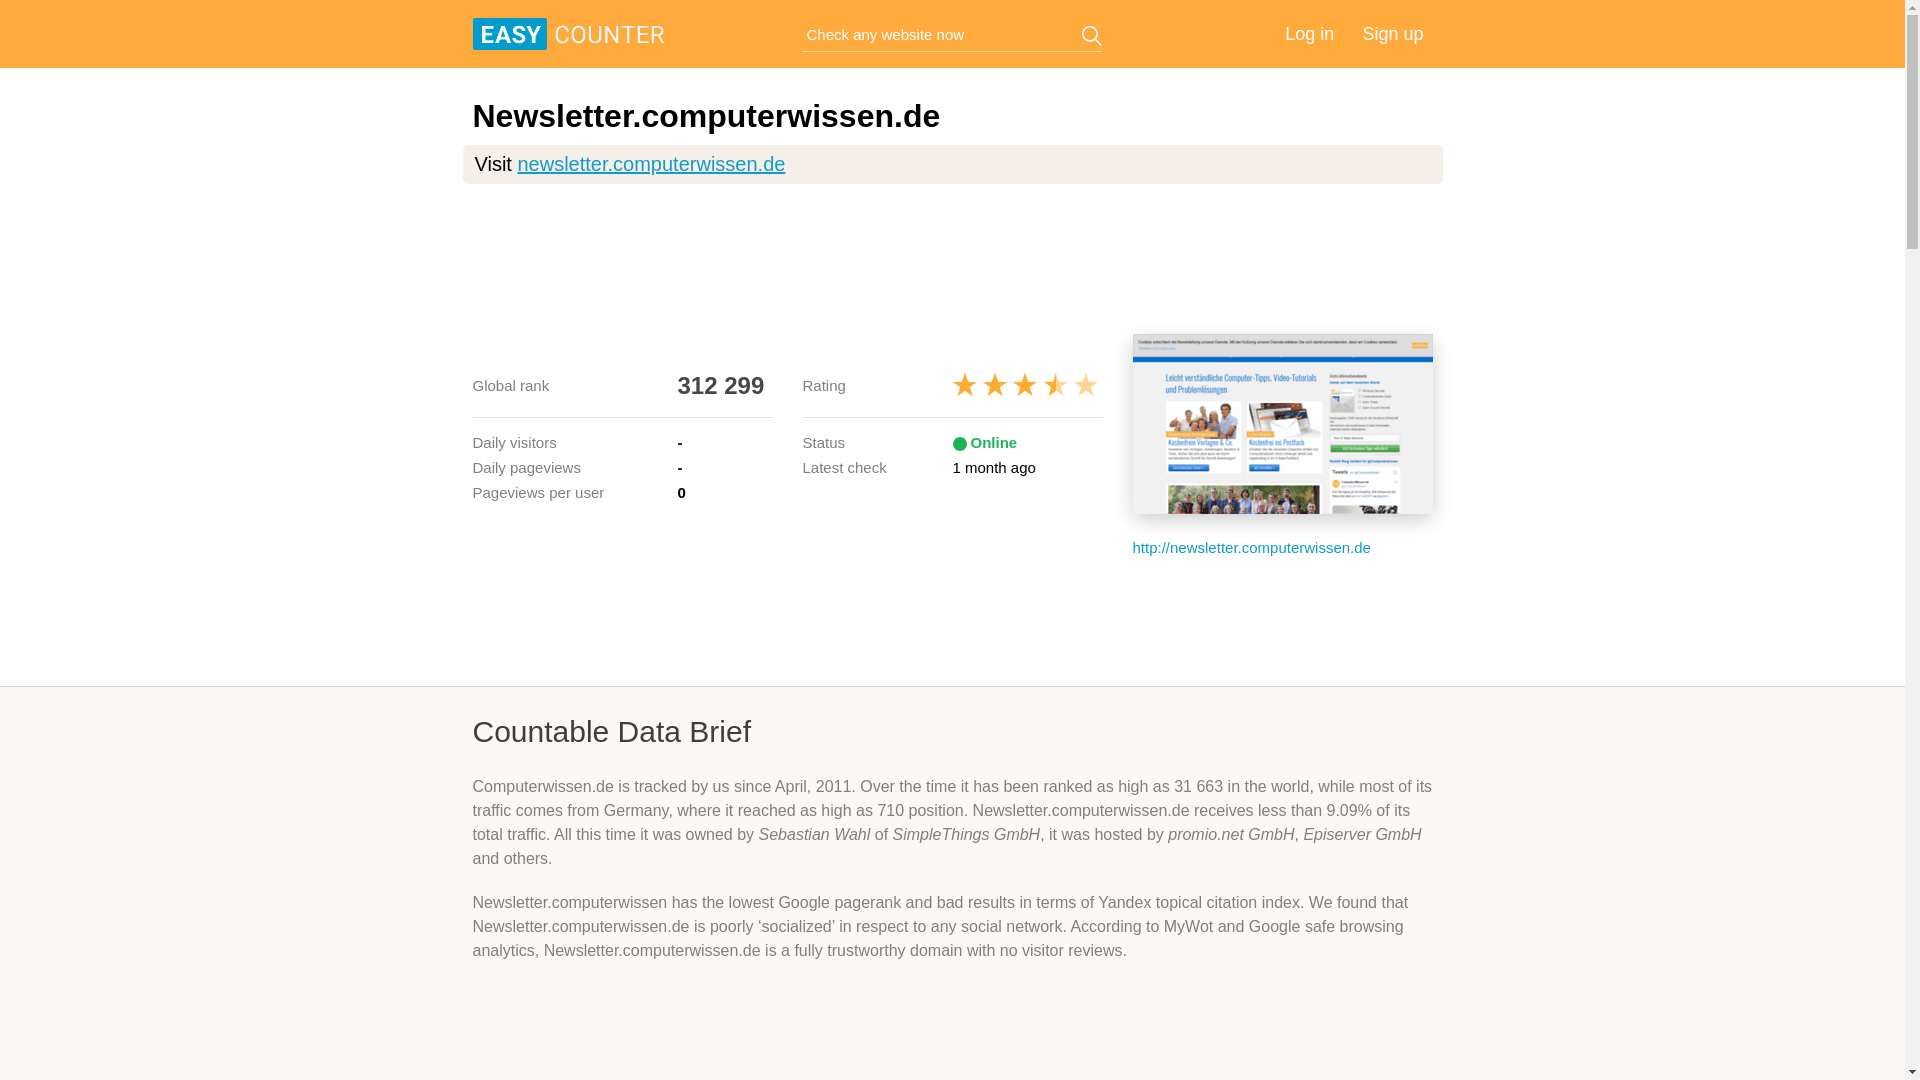  Describe the element at coordinates (952, 1036) in the screenshot. I see `Advertisement` at that location.